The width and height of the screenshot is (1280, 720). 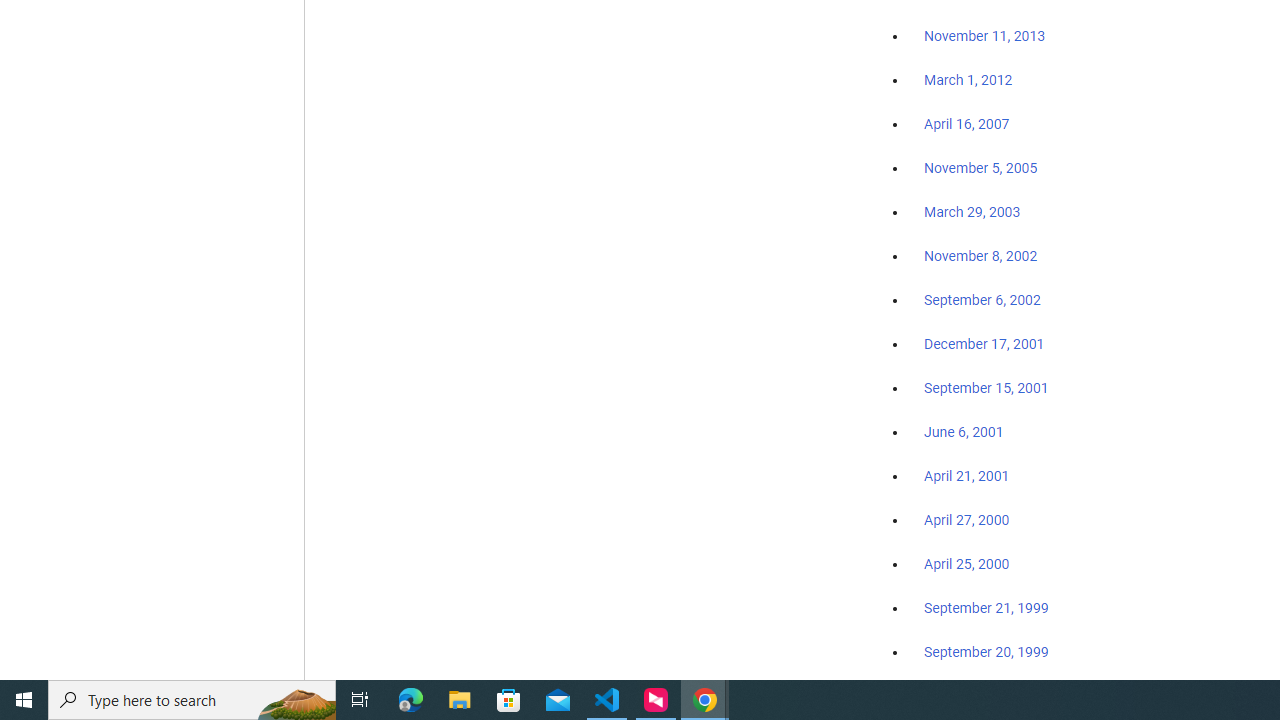 What do you see at coordinates (984, 37) in the screenshot?
I see `November 11, 2013` at bounding box center [984, 37].